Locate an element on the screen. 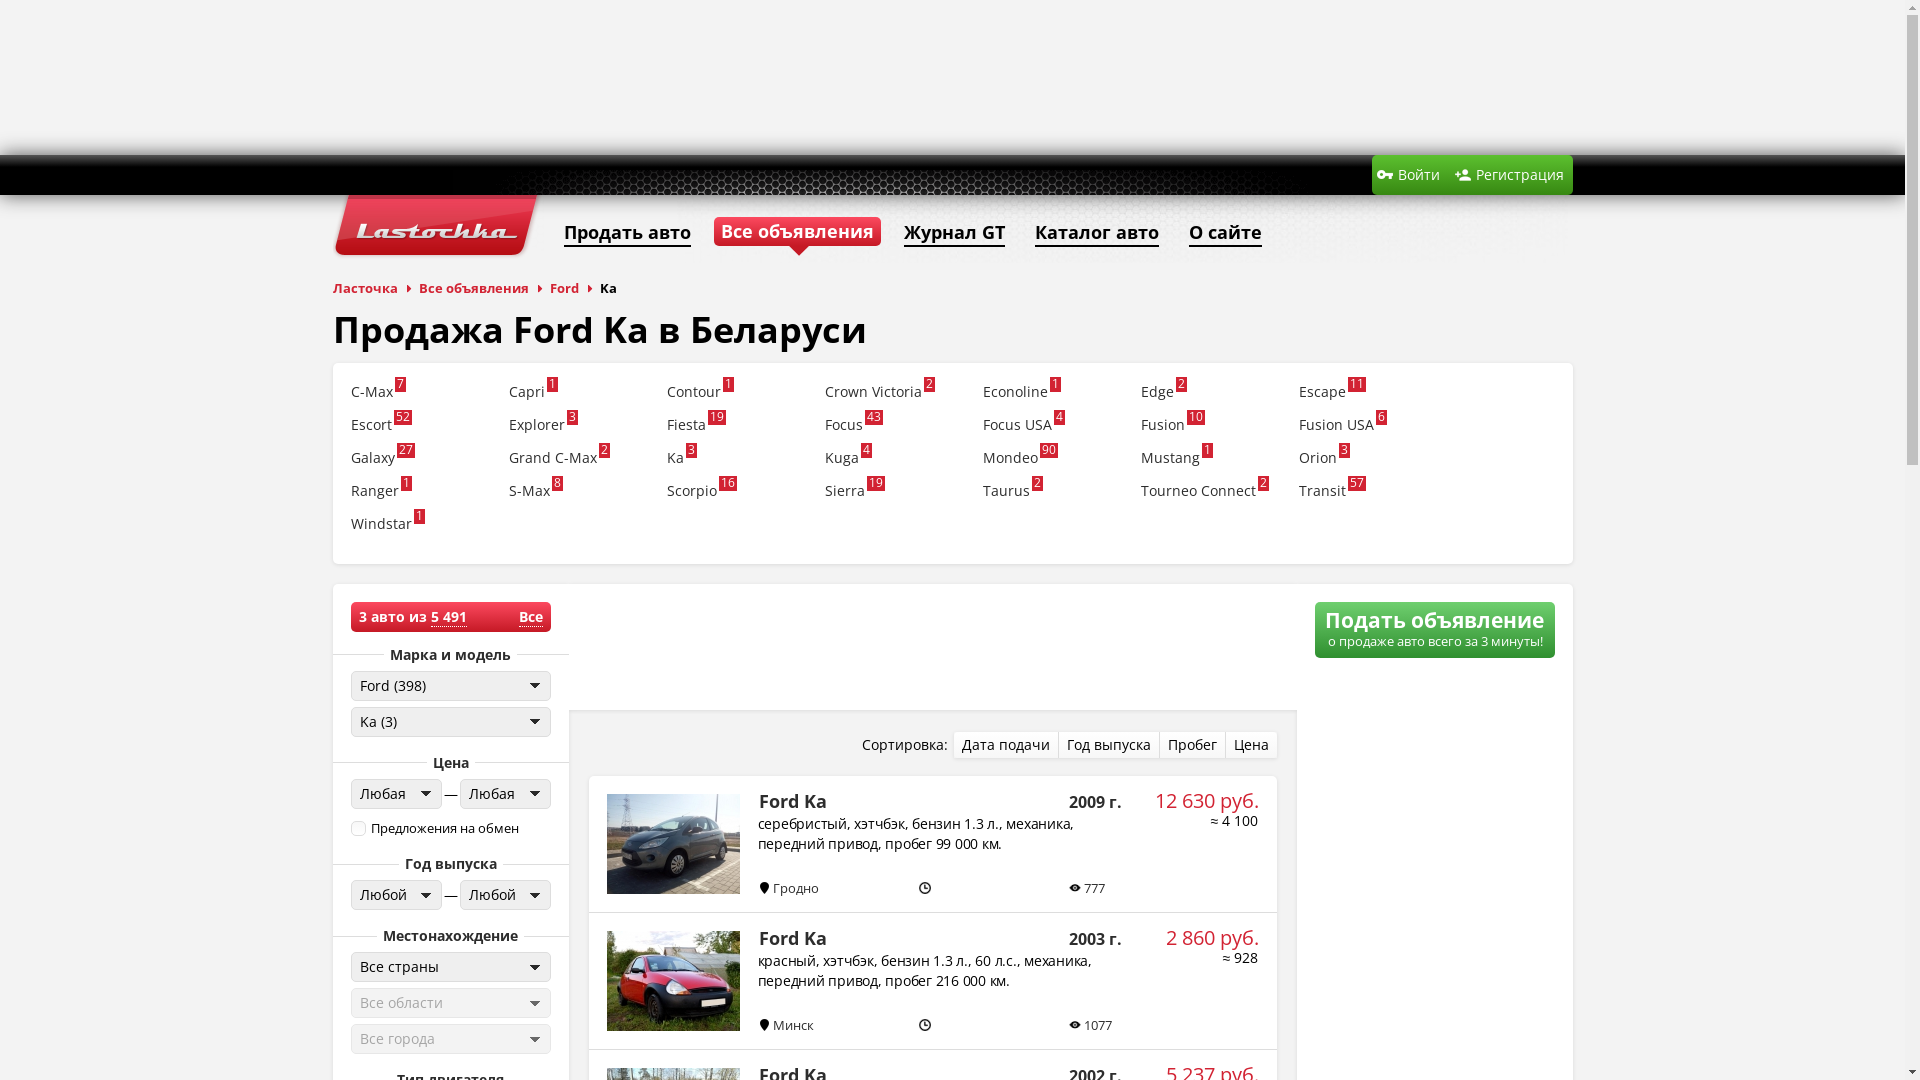 The width and height of the screenshot is (1920, 1080). Focus USA
4 is located at coordinates (1052, 430).